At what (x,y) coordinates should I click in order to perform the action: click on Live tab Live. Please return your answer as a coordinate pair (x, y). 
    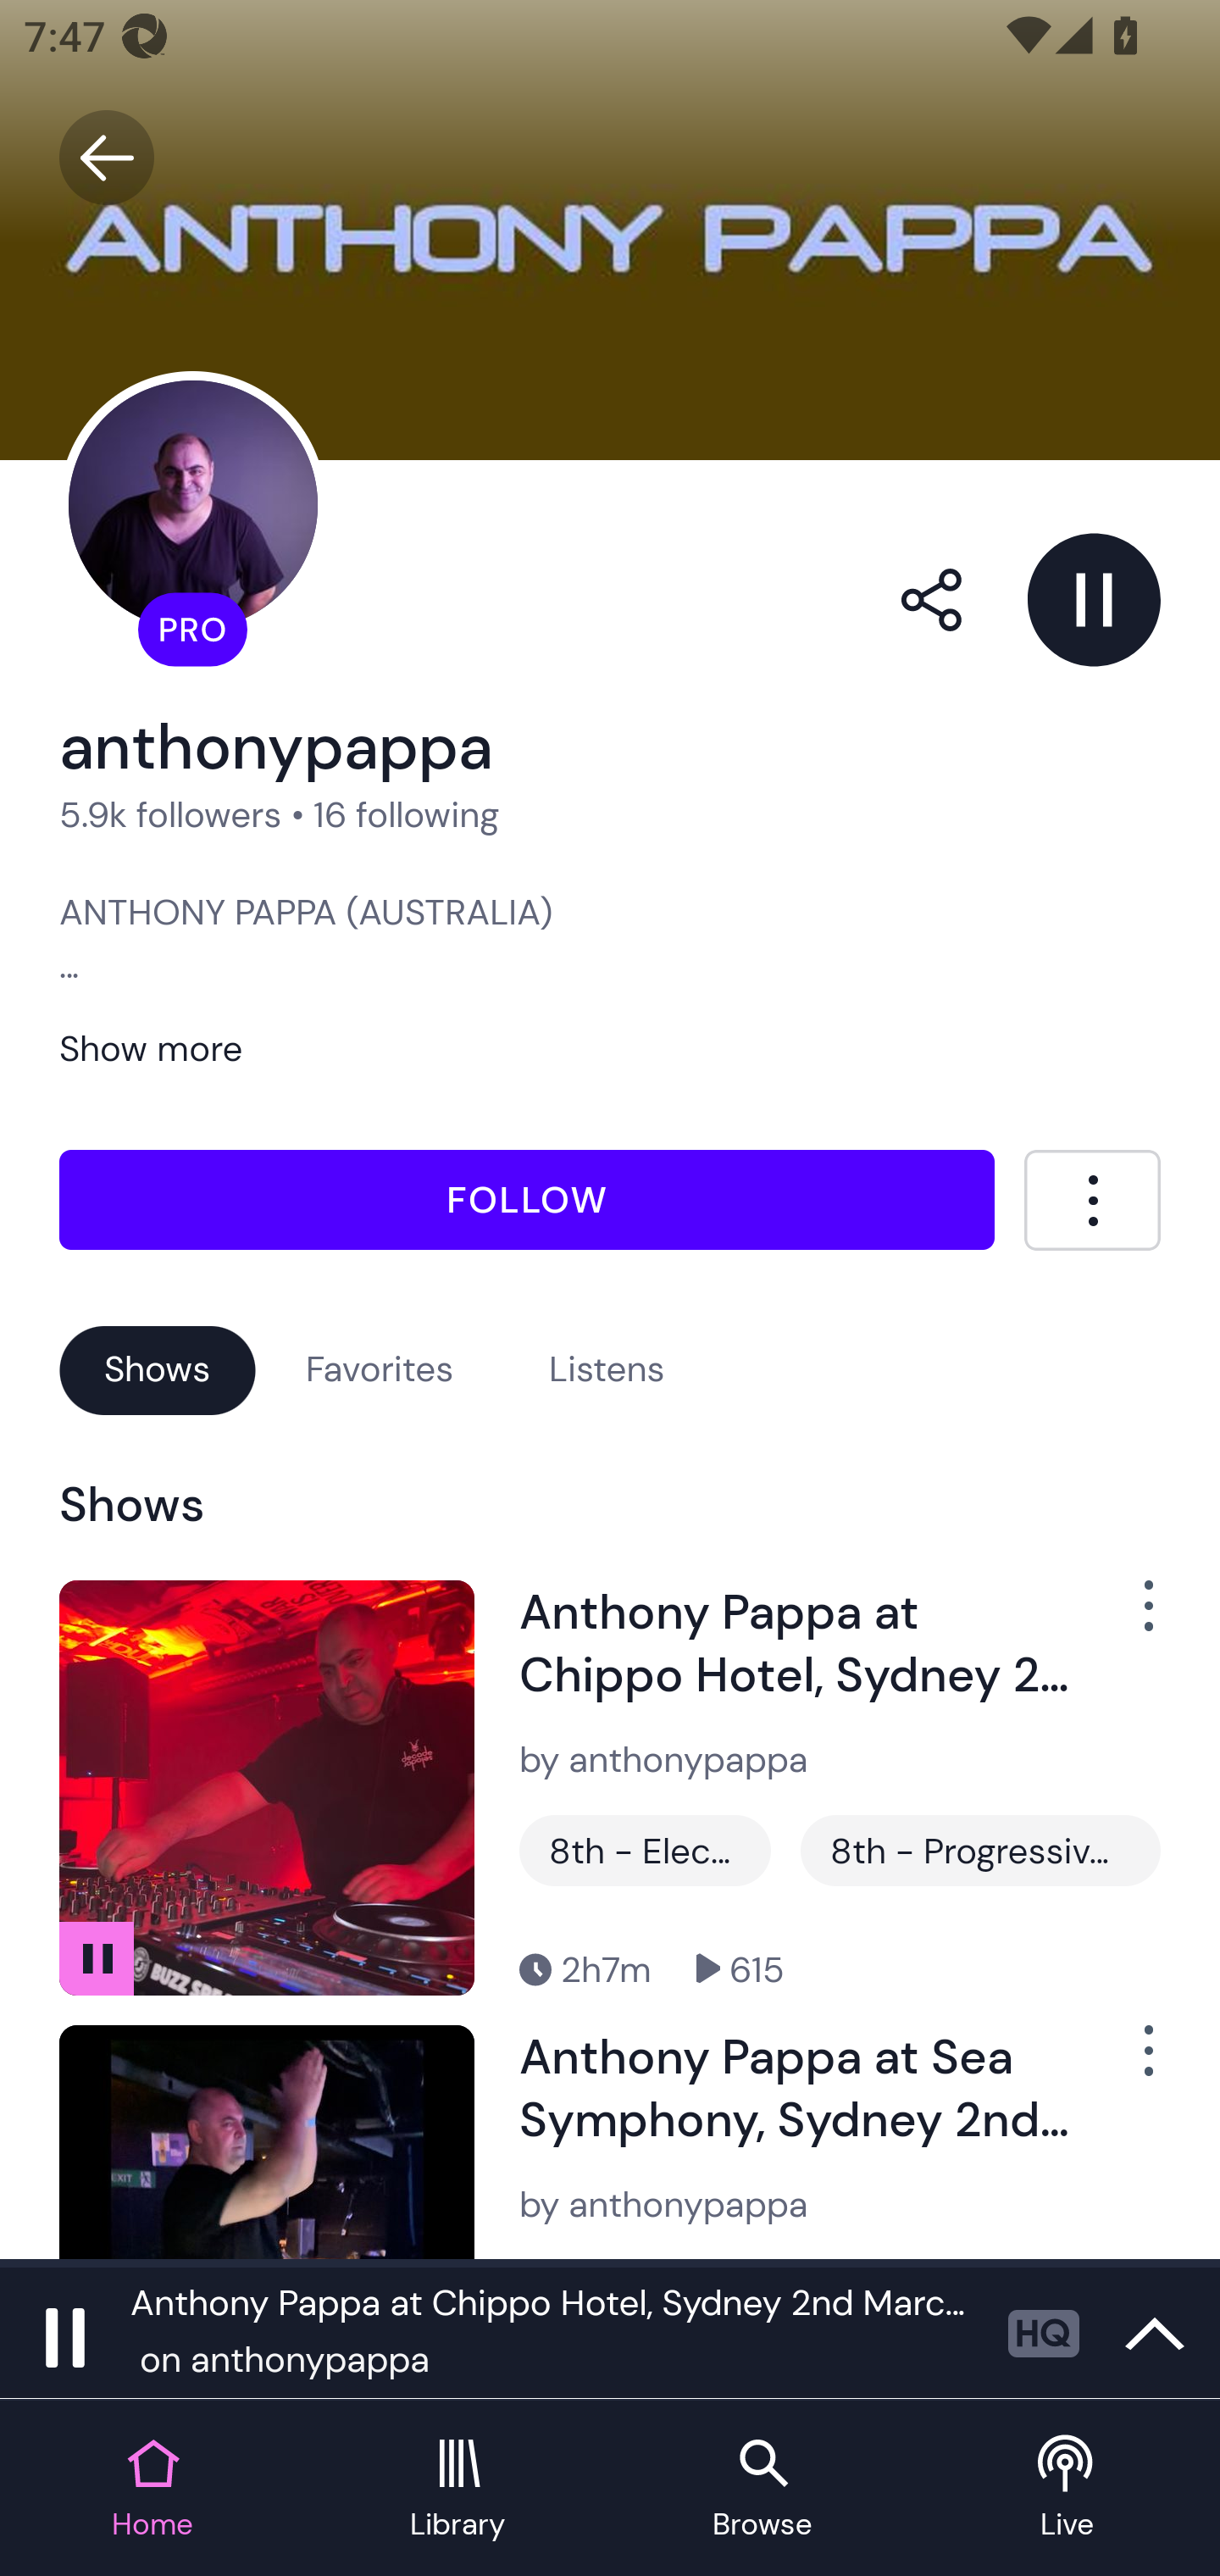
    Looking at the image, I should click on (1067, 2490).